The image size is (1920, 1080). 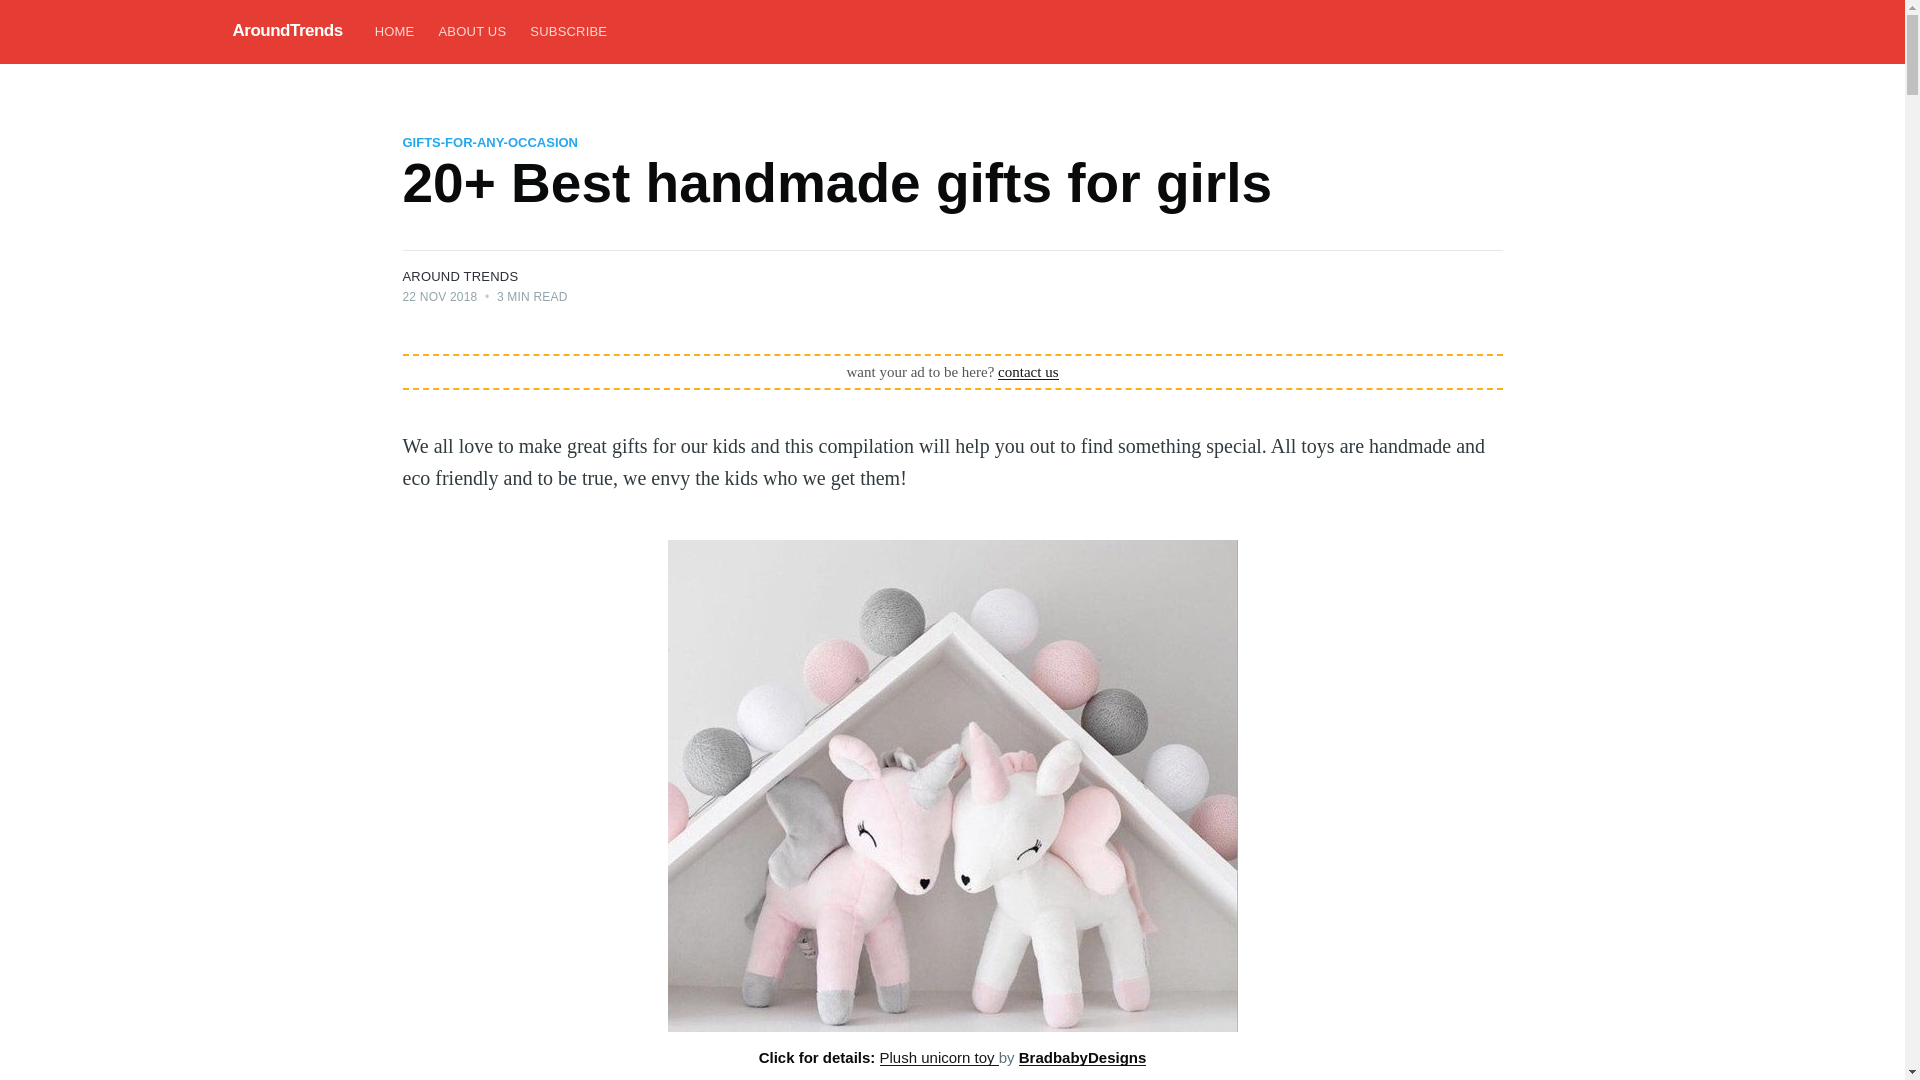 I want to click on HOME, so click(x=394, y=32).